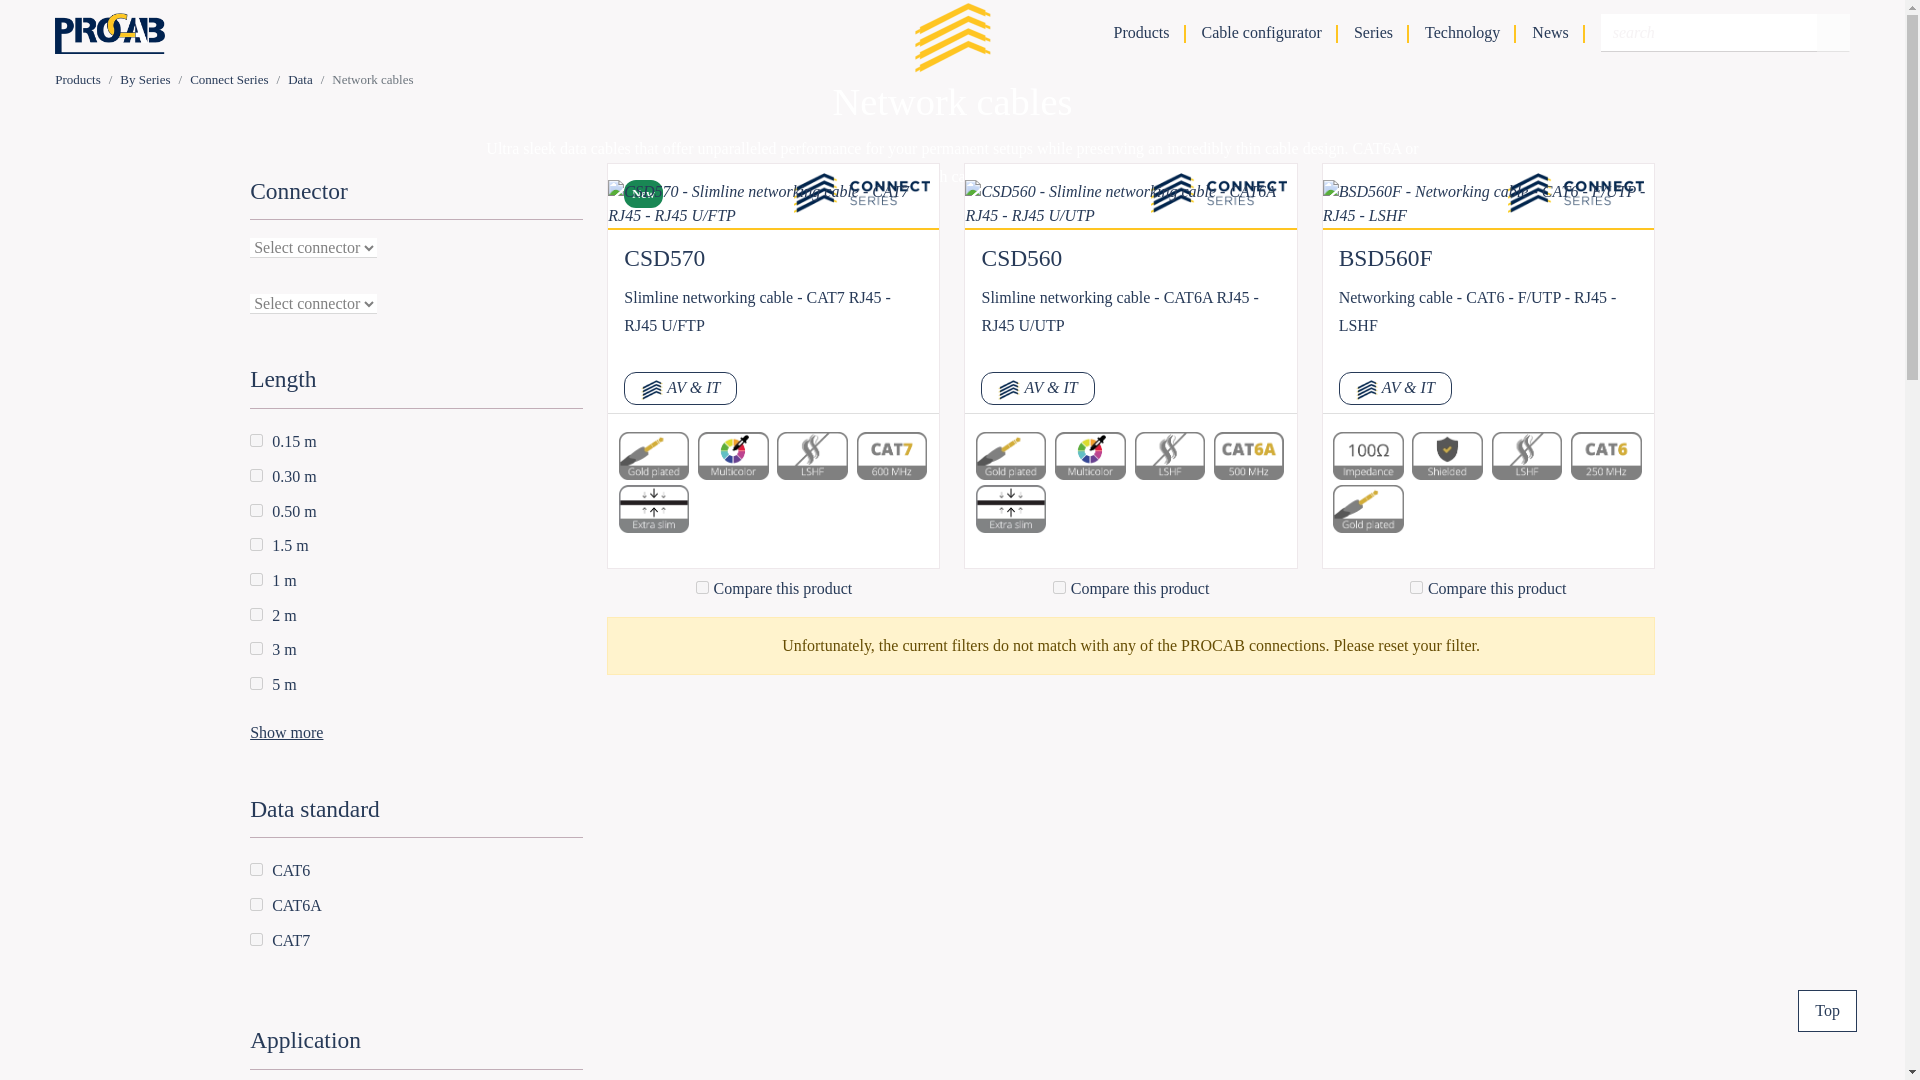 The height and width of the screenshot is (1080, 1920). What do you see at coordinates (1170, 456) in the screenshot?
I see `LSHF` at bounding box center [1170, 456].